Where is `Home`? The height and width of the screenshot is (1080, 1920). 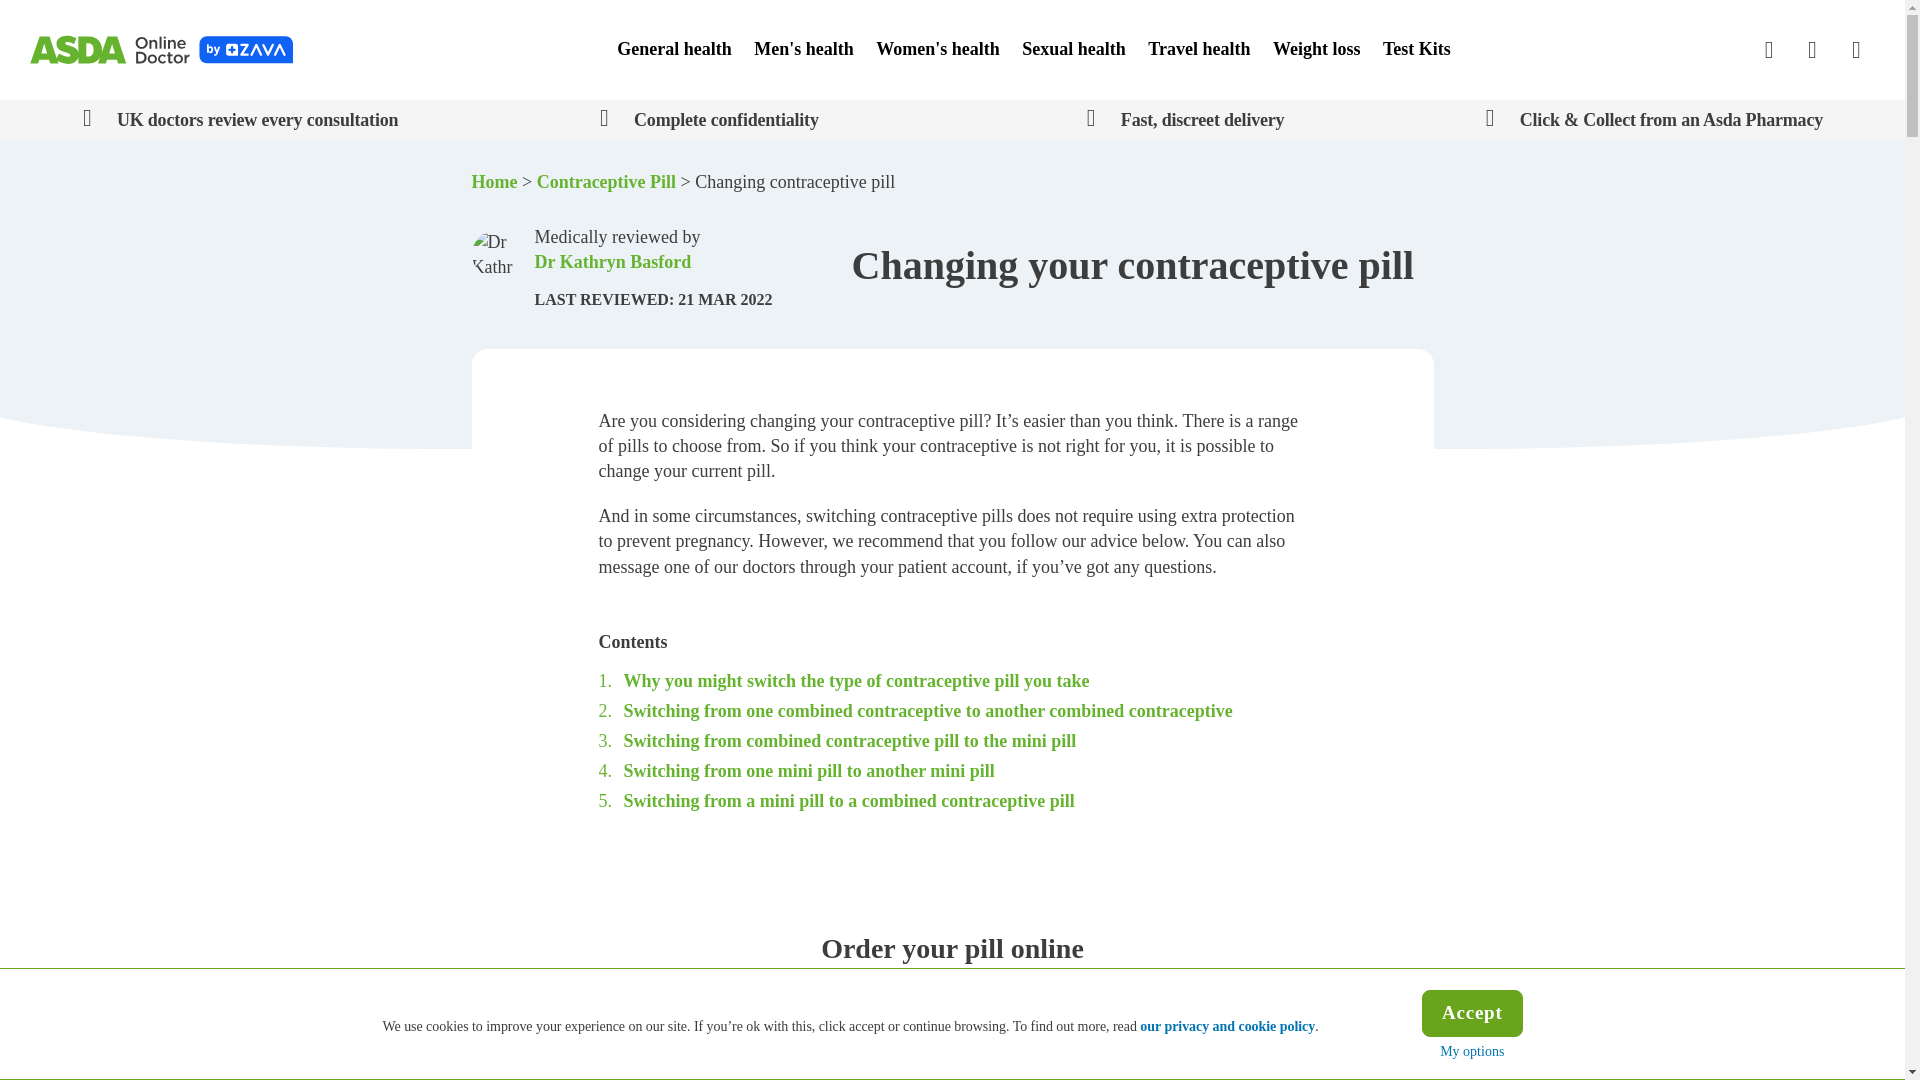 Home is located at coordinates (160, 50).